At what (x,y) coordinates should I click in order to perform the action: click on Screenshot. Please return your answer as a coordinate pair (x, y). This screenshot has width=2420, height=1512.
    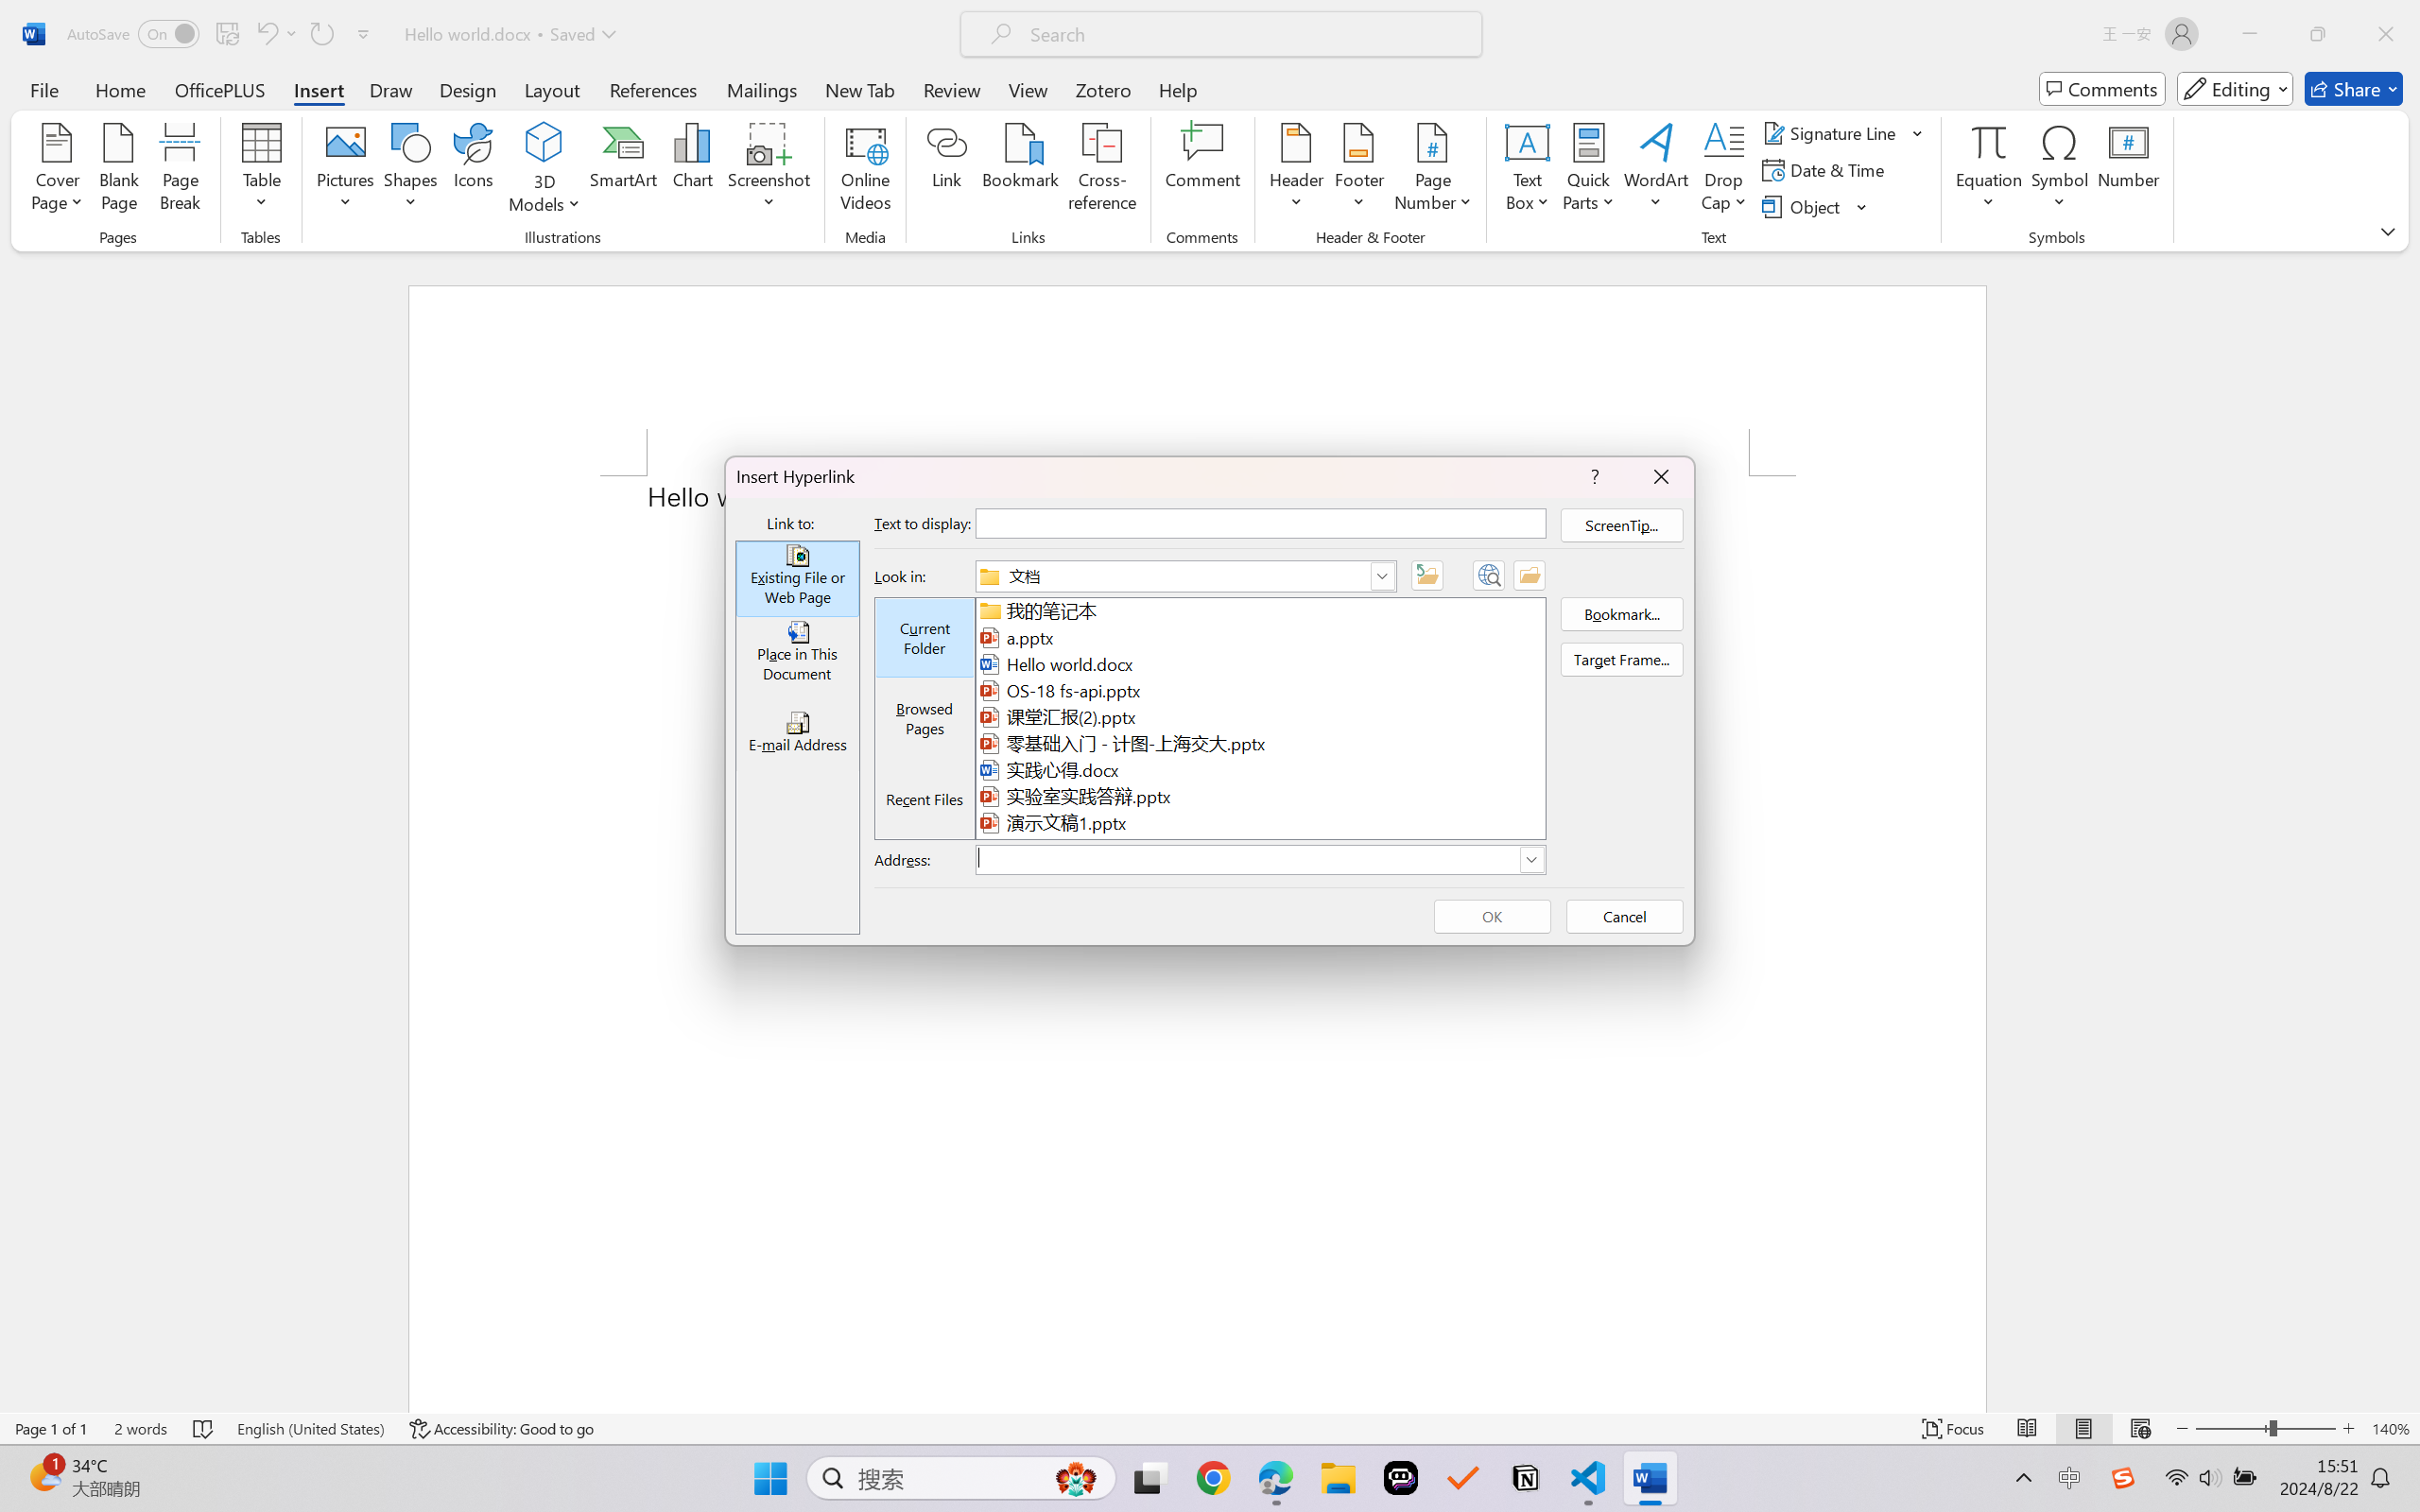
    Looking at the image, I should click on (769, 170).